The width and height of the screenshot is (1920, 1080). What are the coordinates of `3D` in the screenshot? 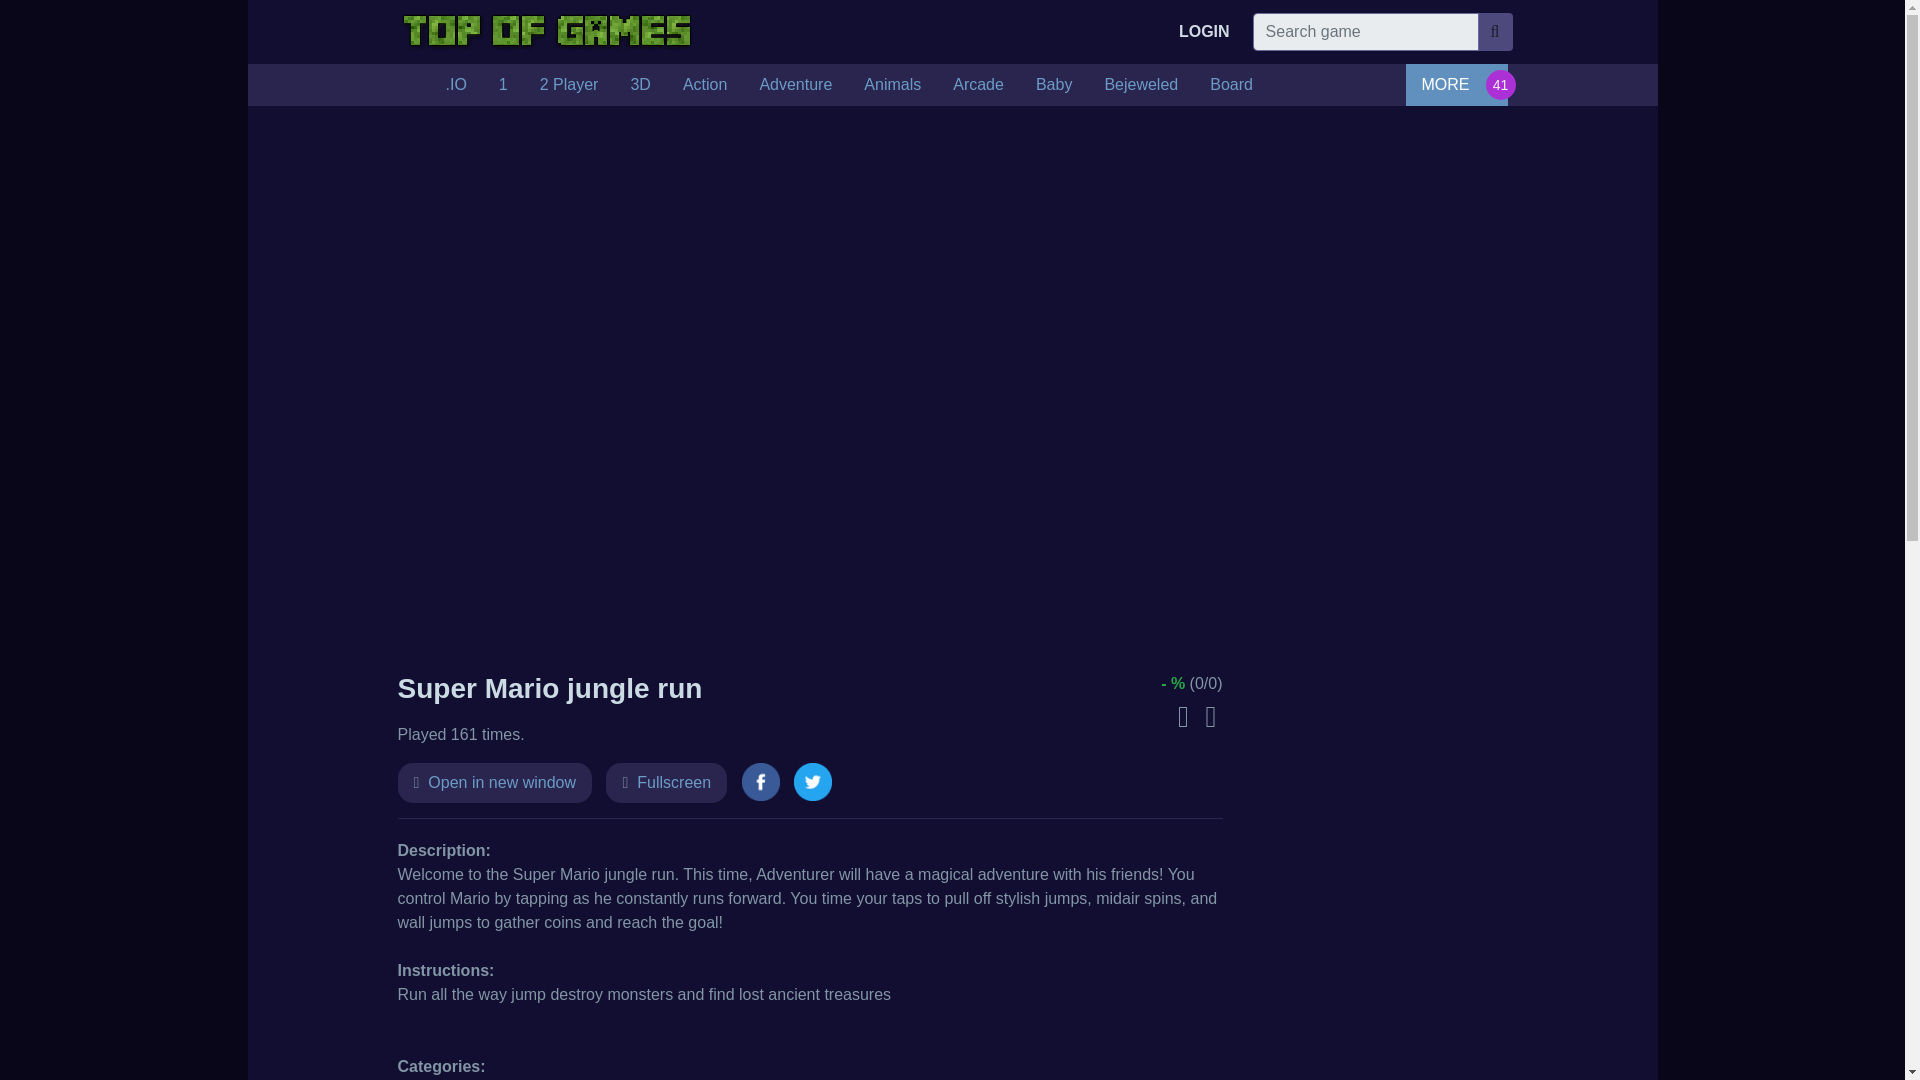 It's located at (640, 84).